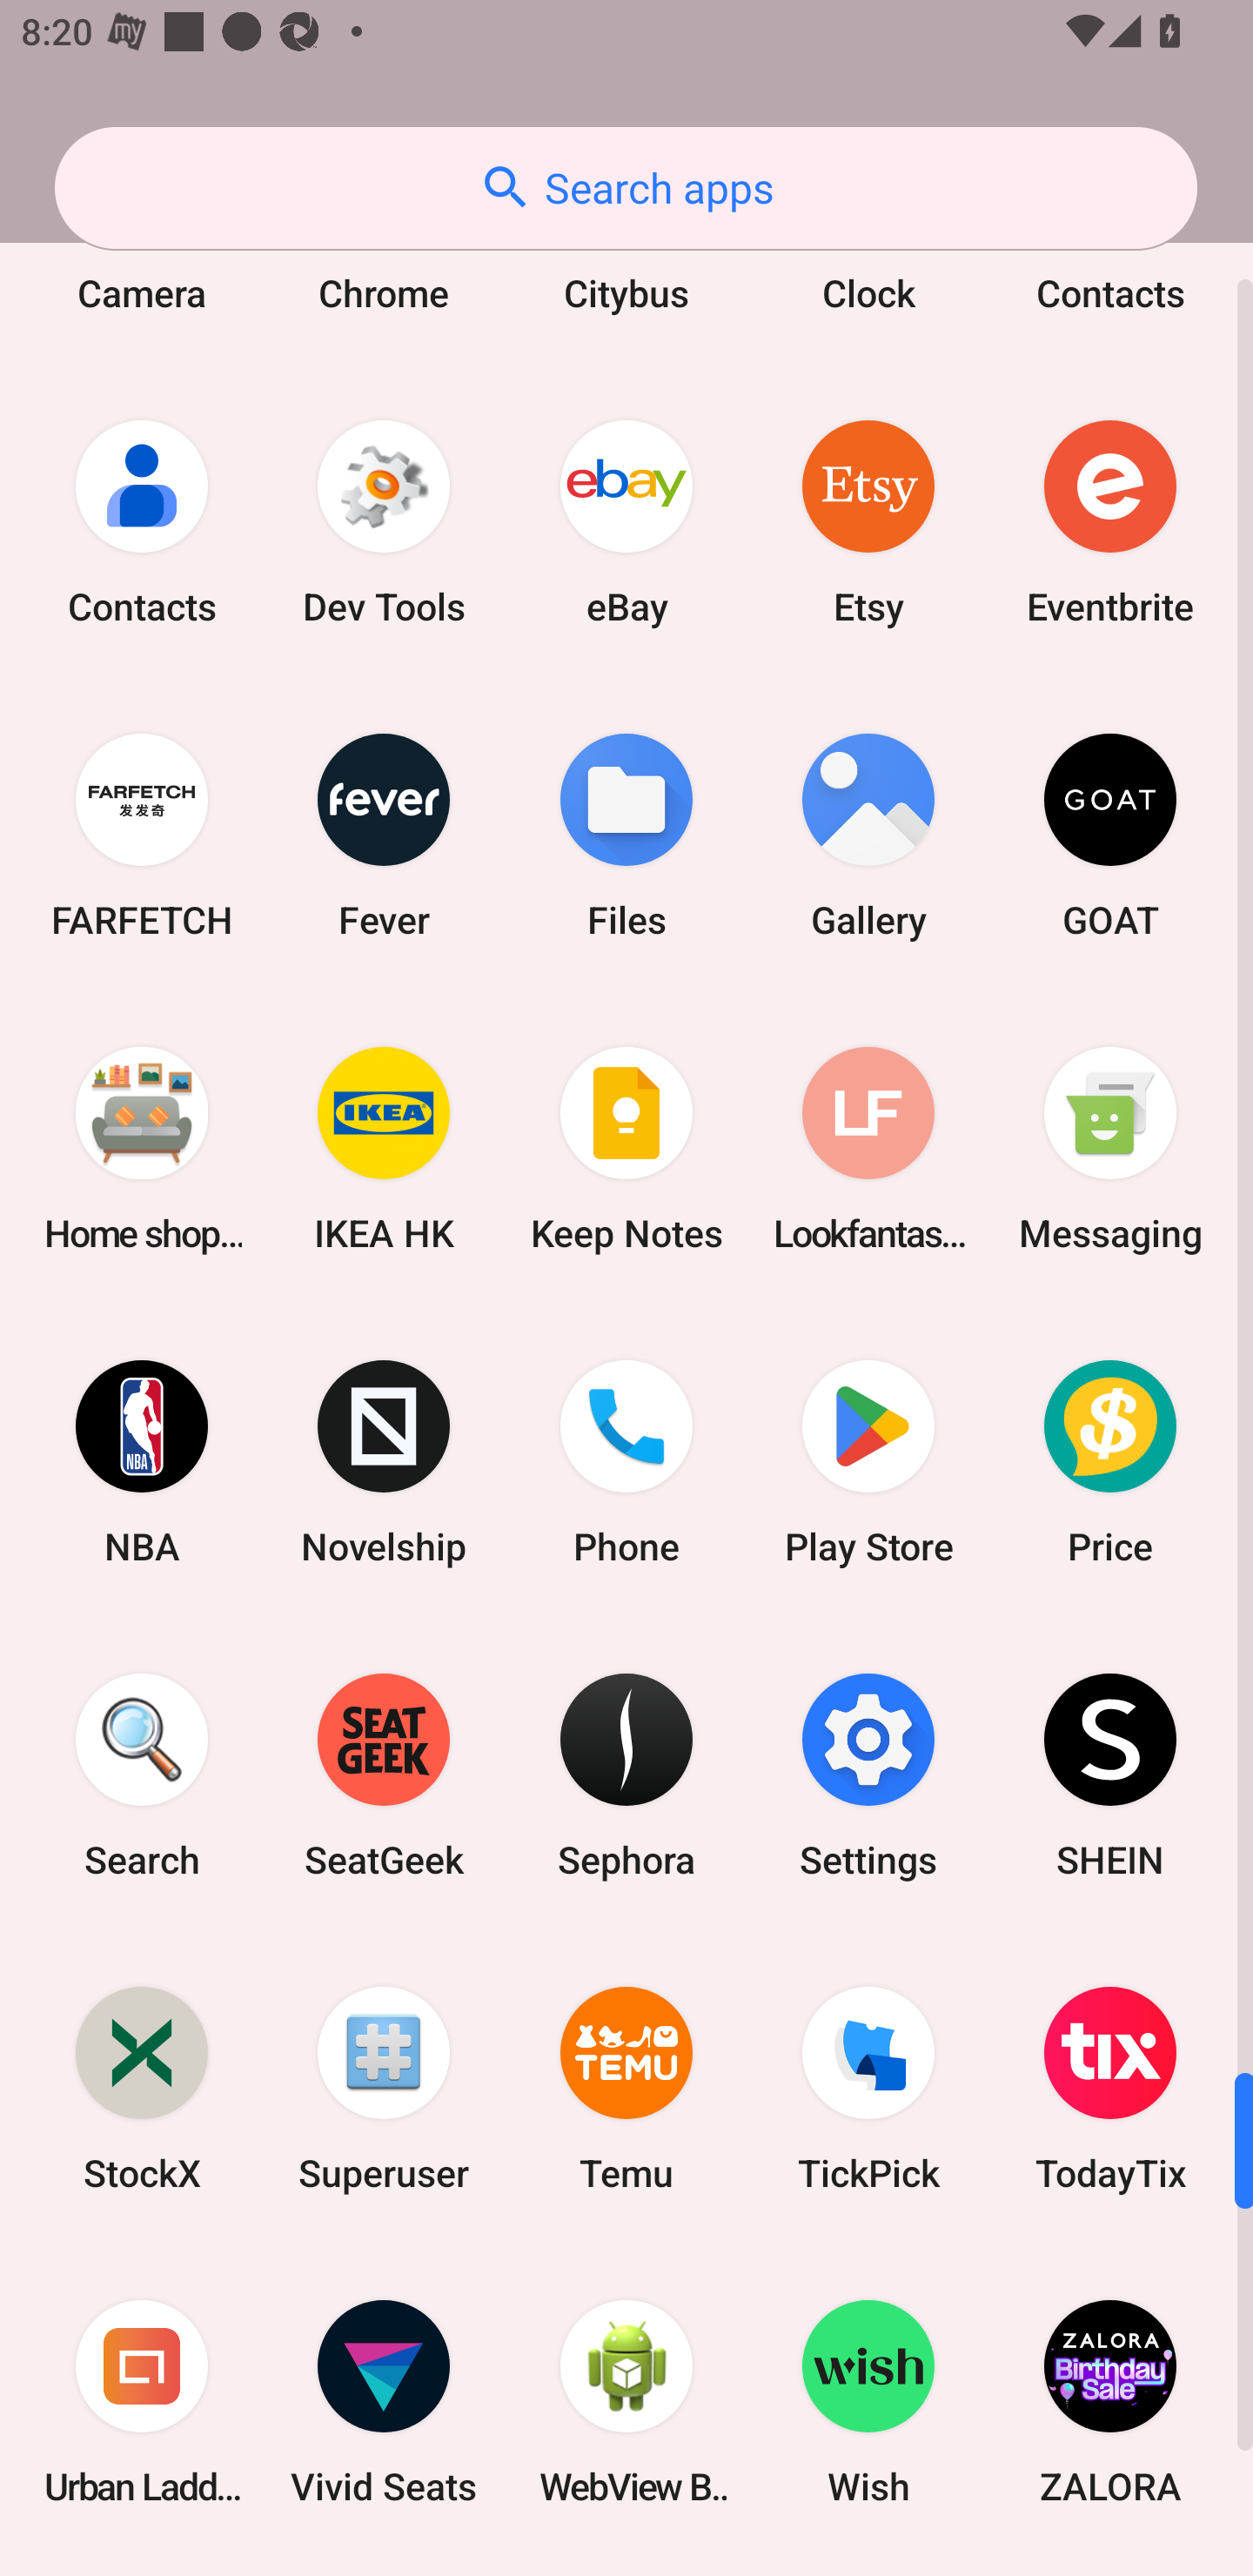 This screenshot has width=1253, height=2576. I want to click on SHEIN, so click(1110, 1774).